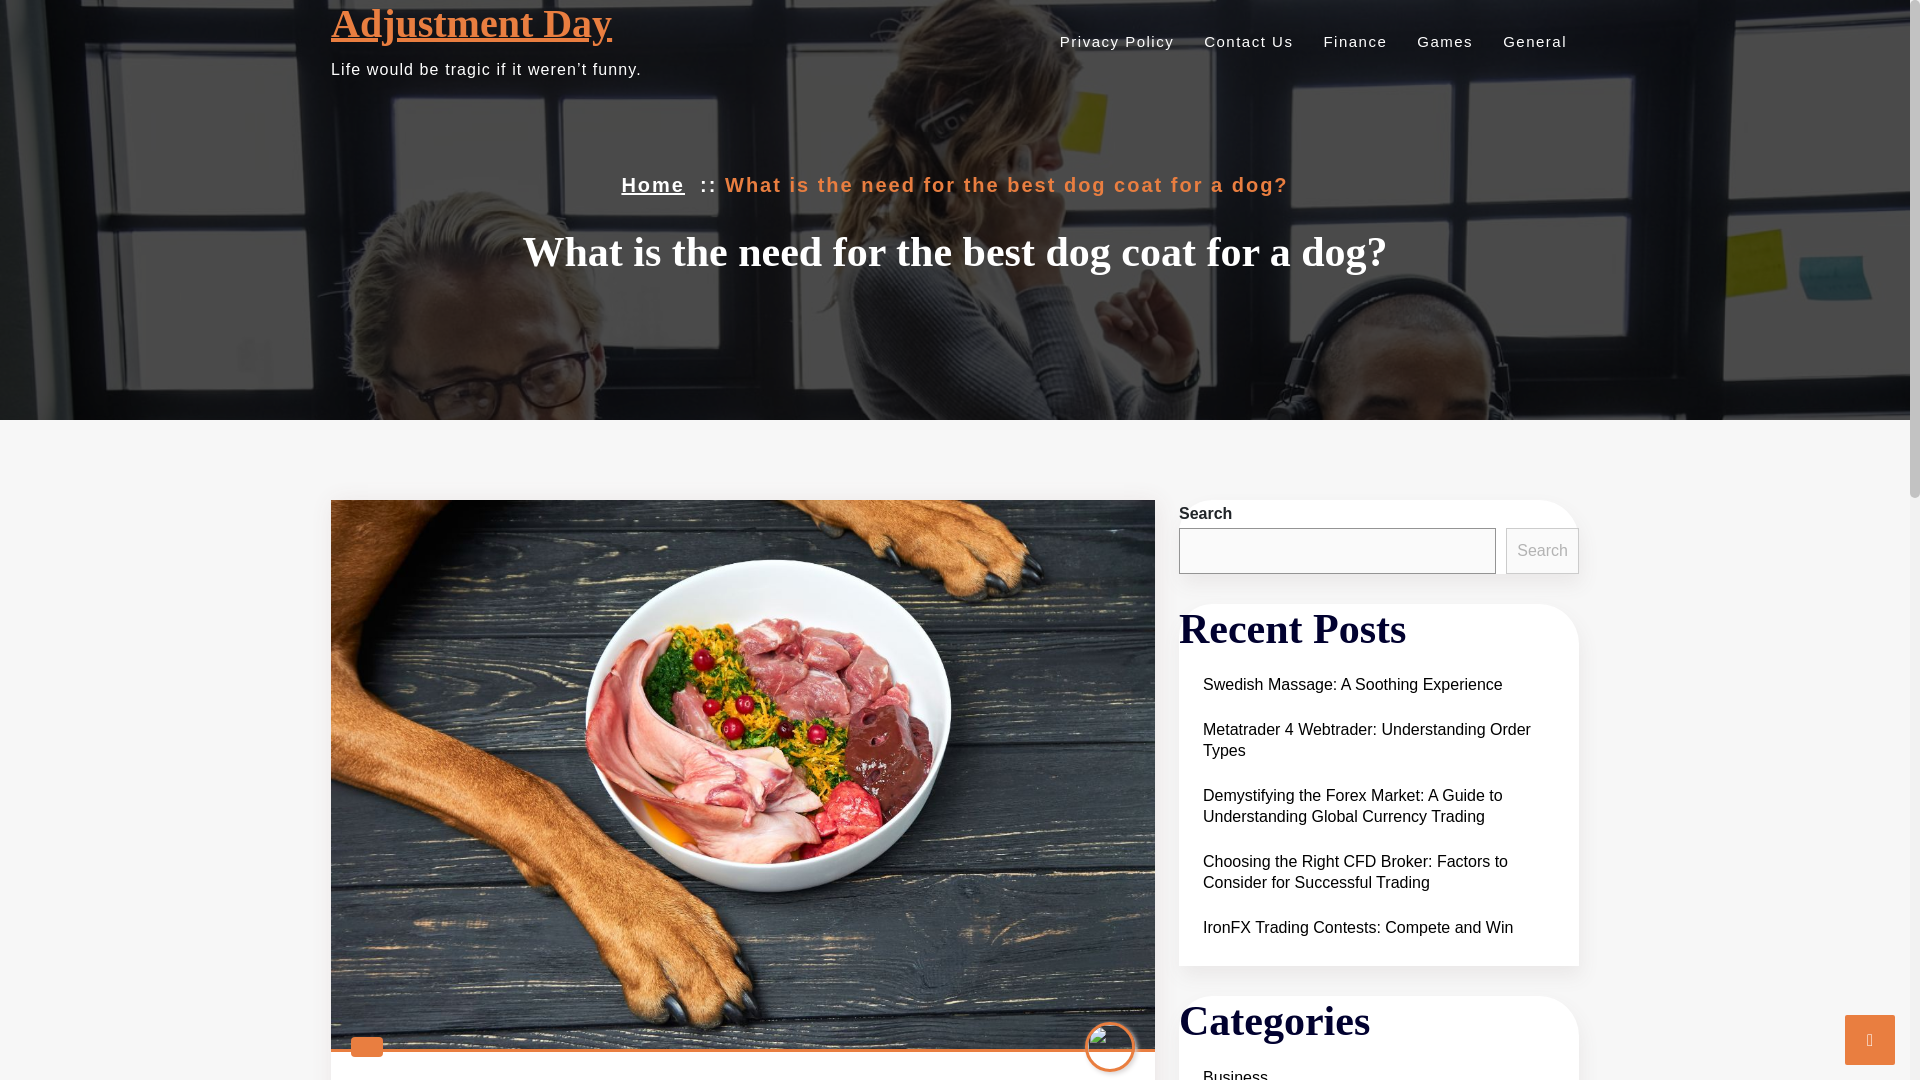 This screenshot has width=1920, height=1080. I want to click on Business, so click(1234, 1070).